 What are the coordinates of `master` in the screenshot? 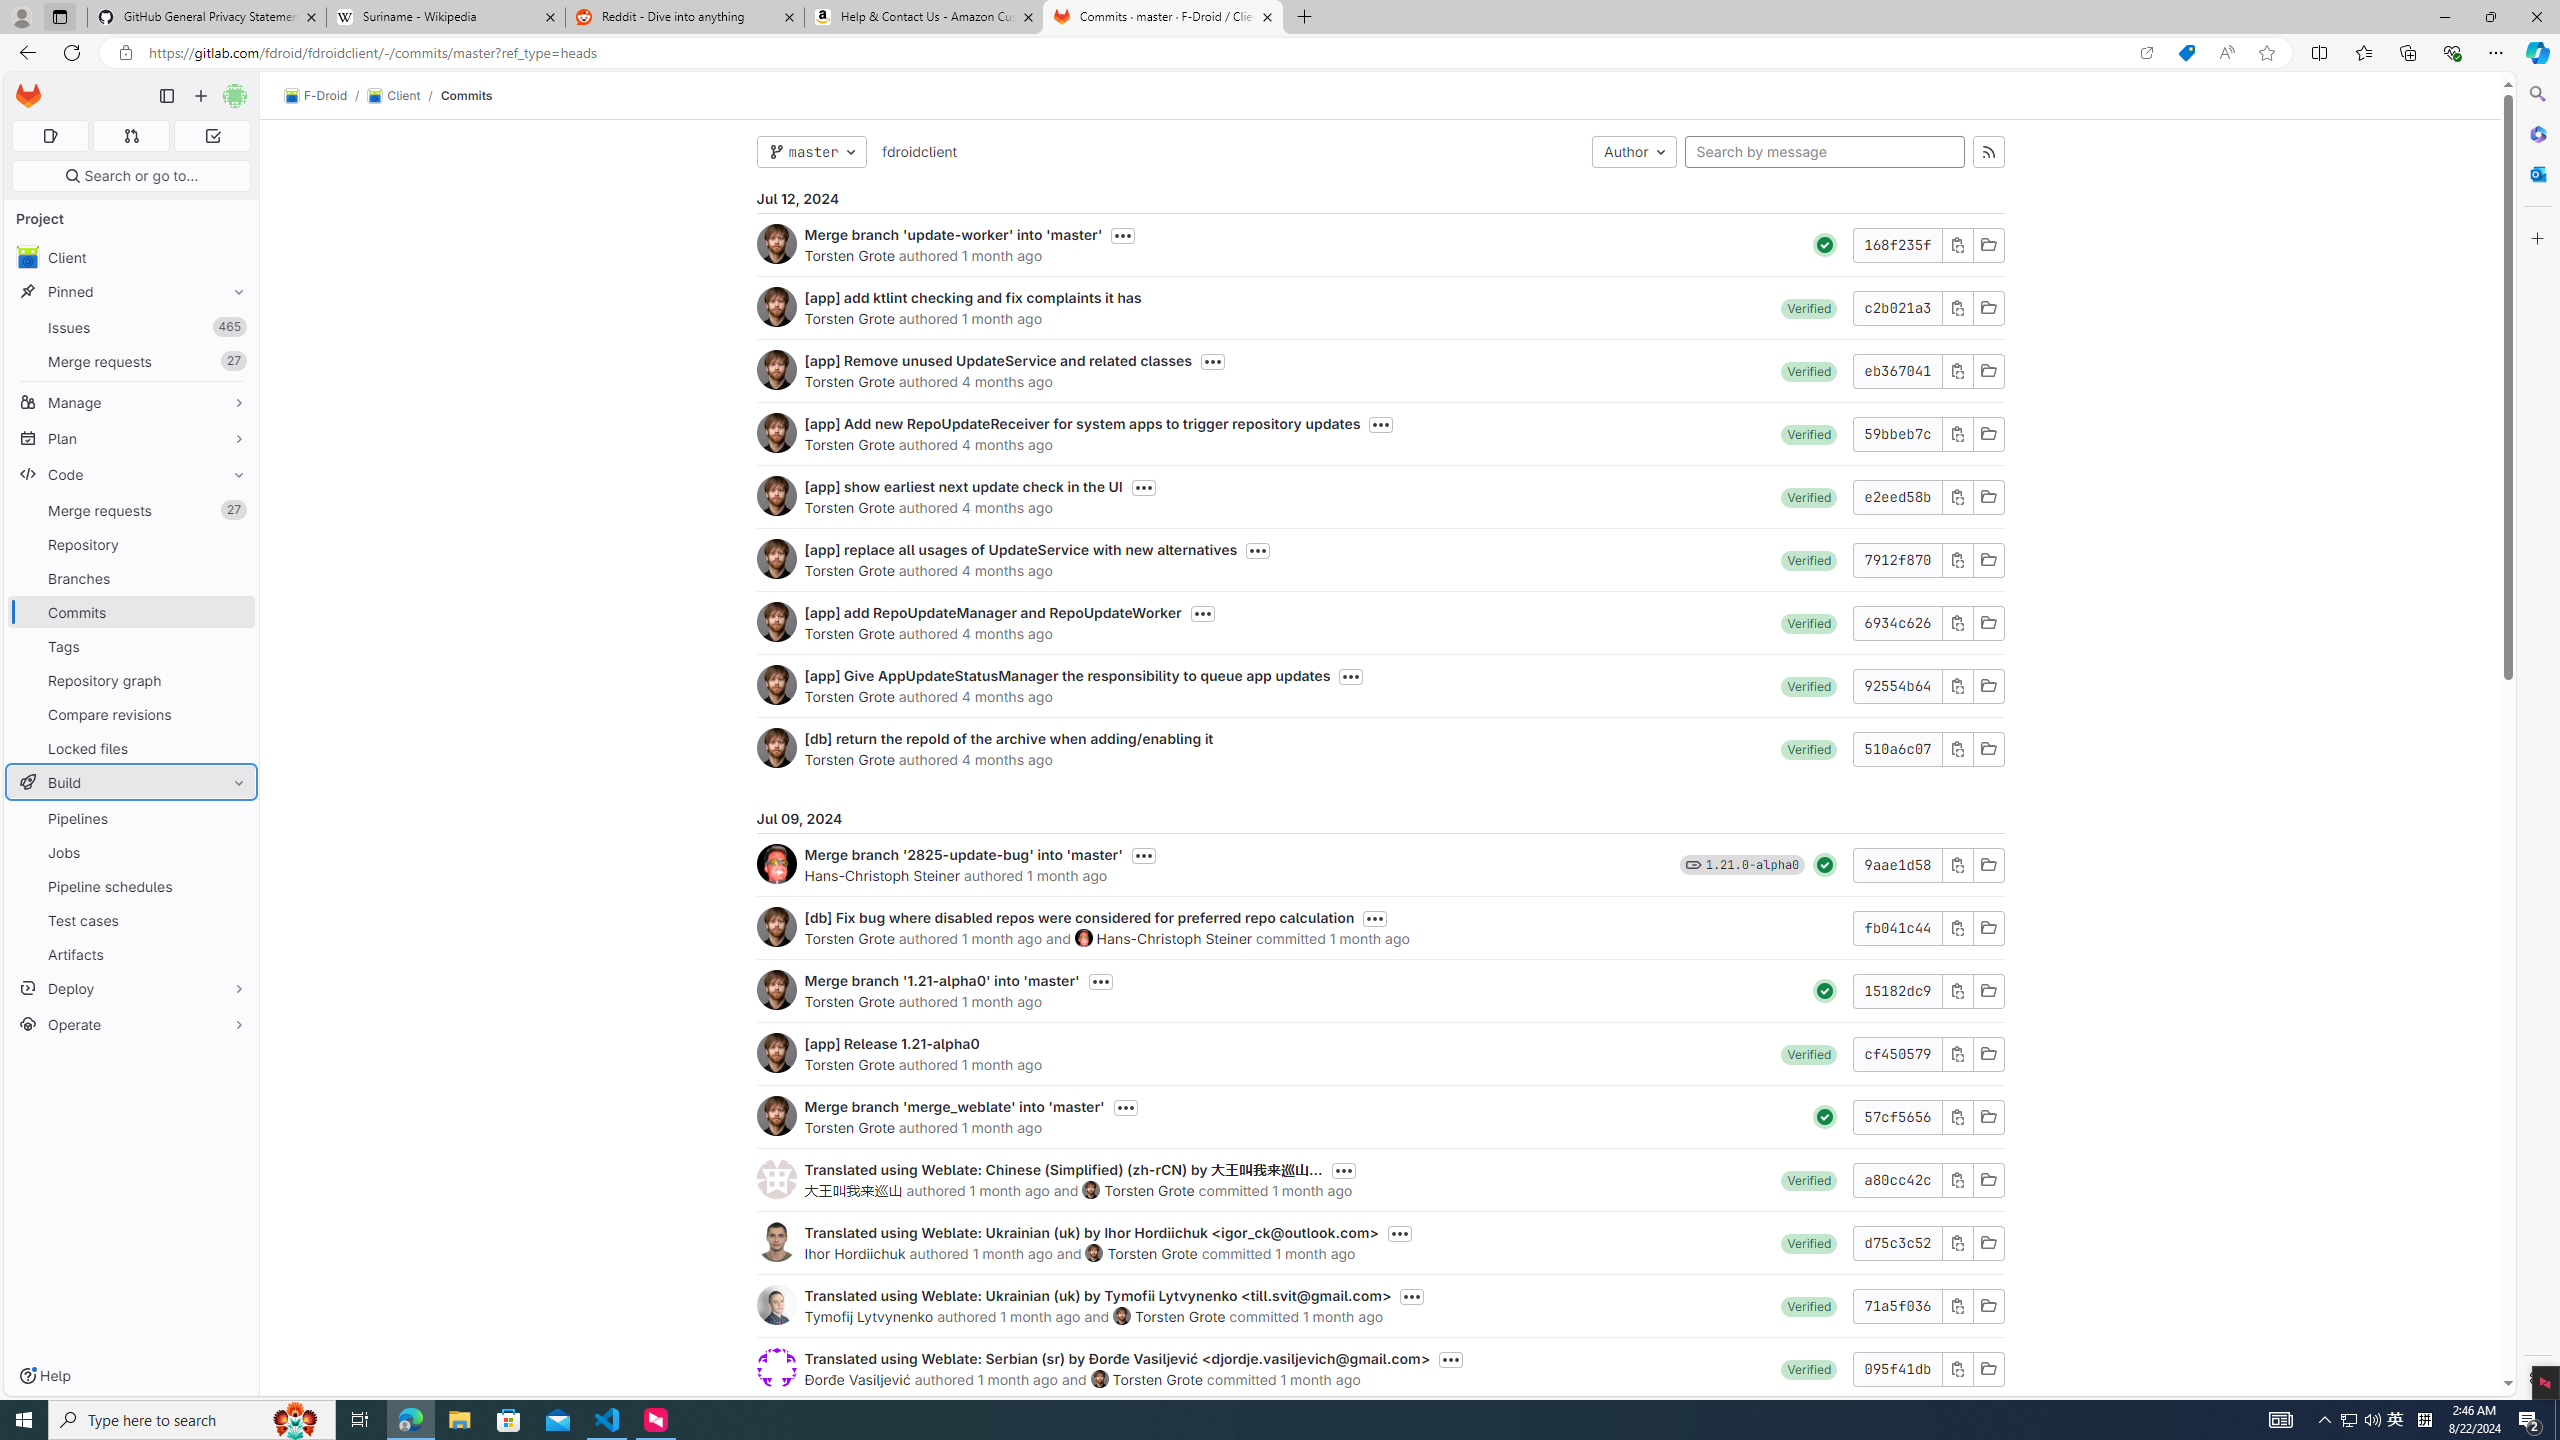 It's located at (811, 152).